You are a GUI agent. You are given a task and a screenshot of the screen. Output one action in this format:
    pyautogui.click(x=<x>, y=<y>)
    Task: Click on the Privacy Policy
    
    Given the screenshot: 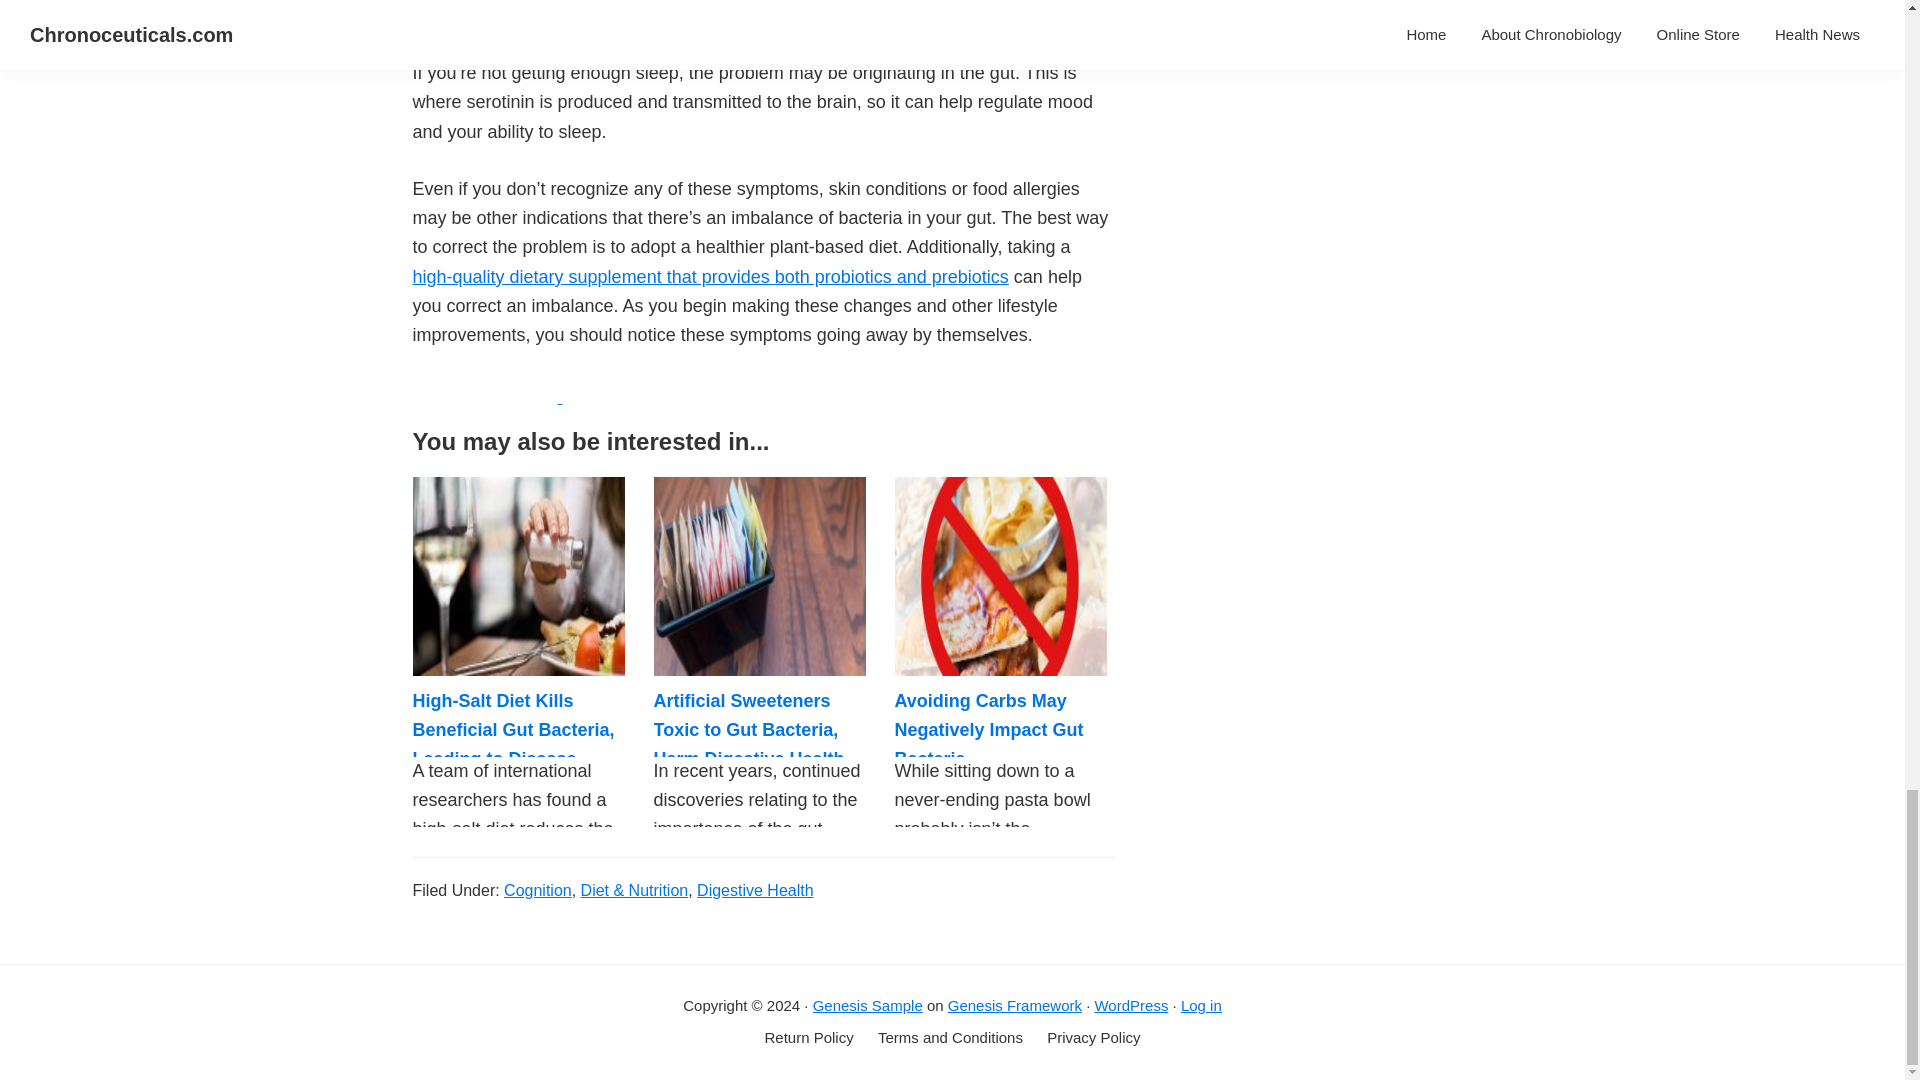 What is the action you would take?
    pyautogui.click(x=1093, y=1038)
    